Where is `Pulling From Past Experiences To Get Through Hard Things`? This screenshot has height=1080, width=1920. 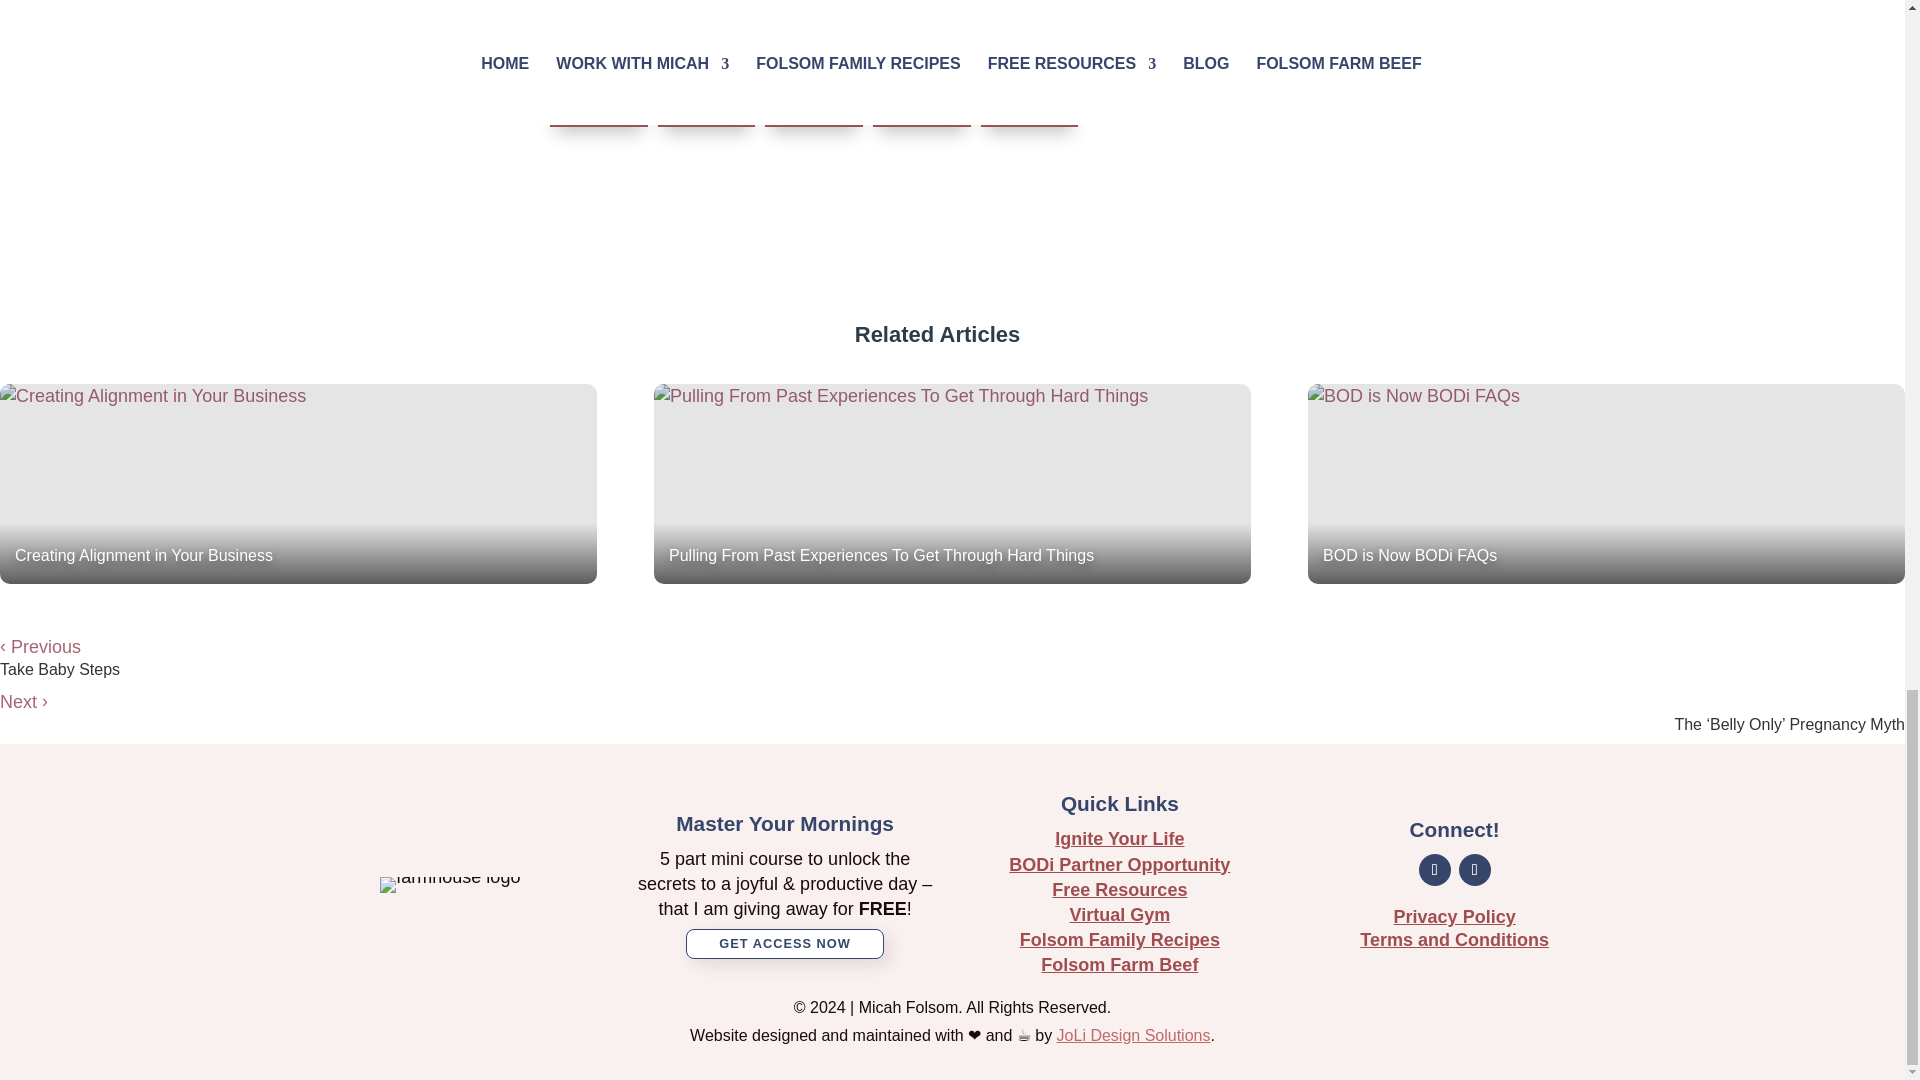 Pulling From Past Experiences To Get Through Hard Things is located at coordinates (952, 484).